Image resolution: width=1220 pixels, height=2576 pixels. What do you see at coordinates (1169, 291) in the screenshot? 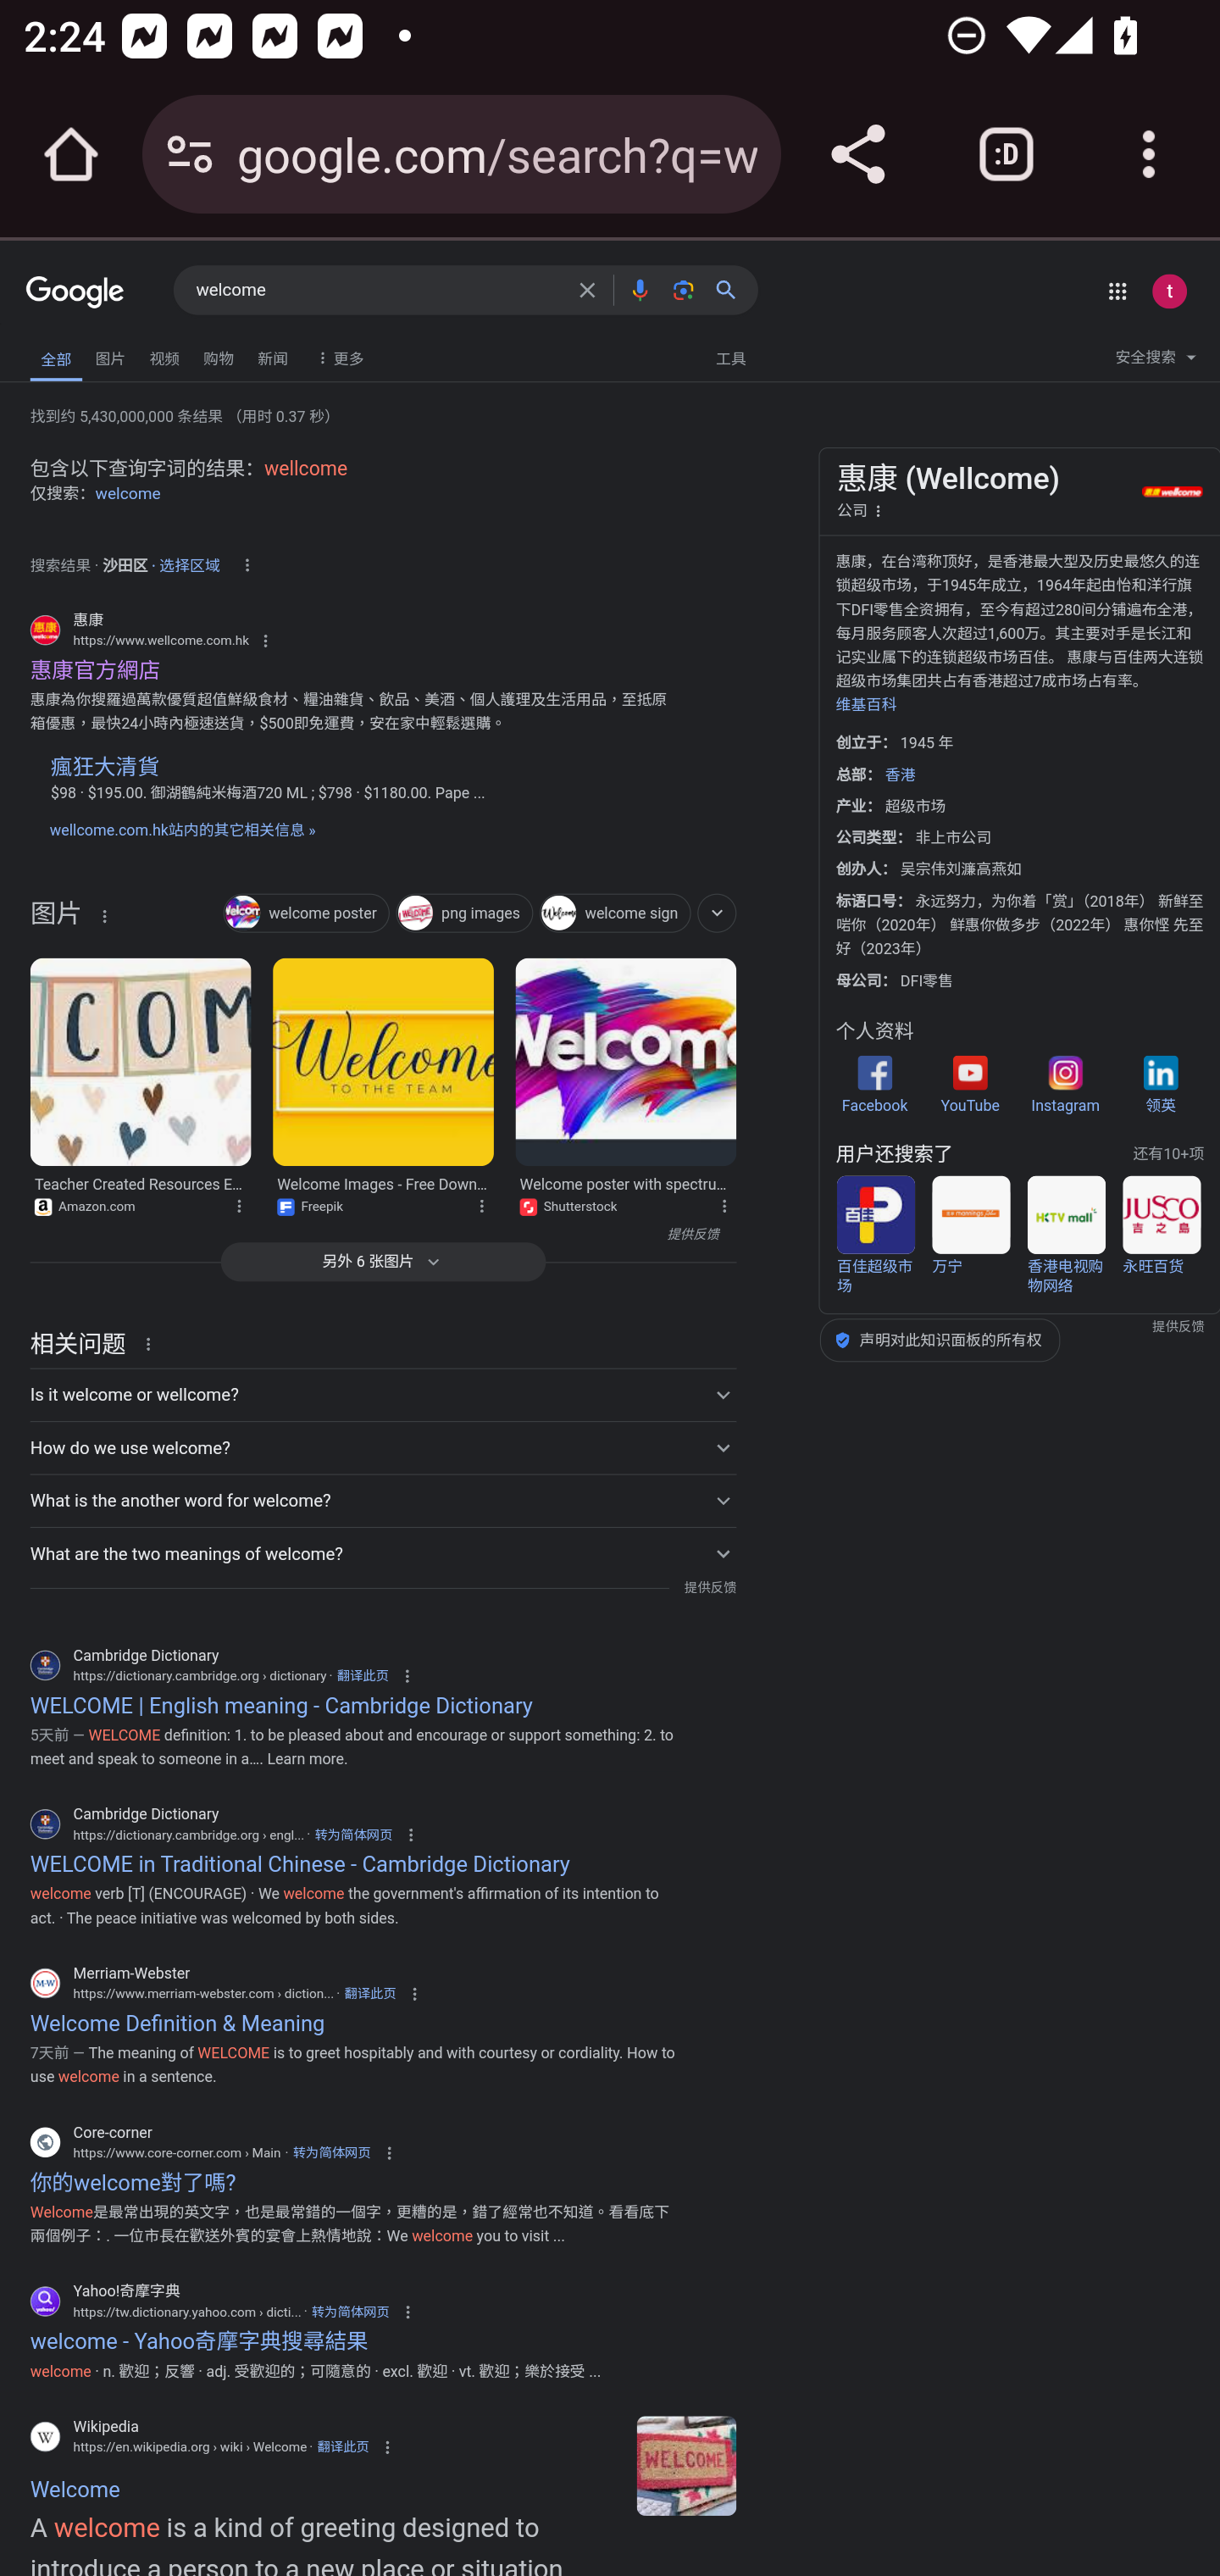
I see `Google 账号： test appium (testappium002@gmail.com)` at bounding box center [1169, 291].